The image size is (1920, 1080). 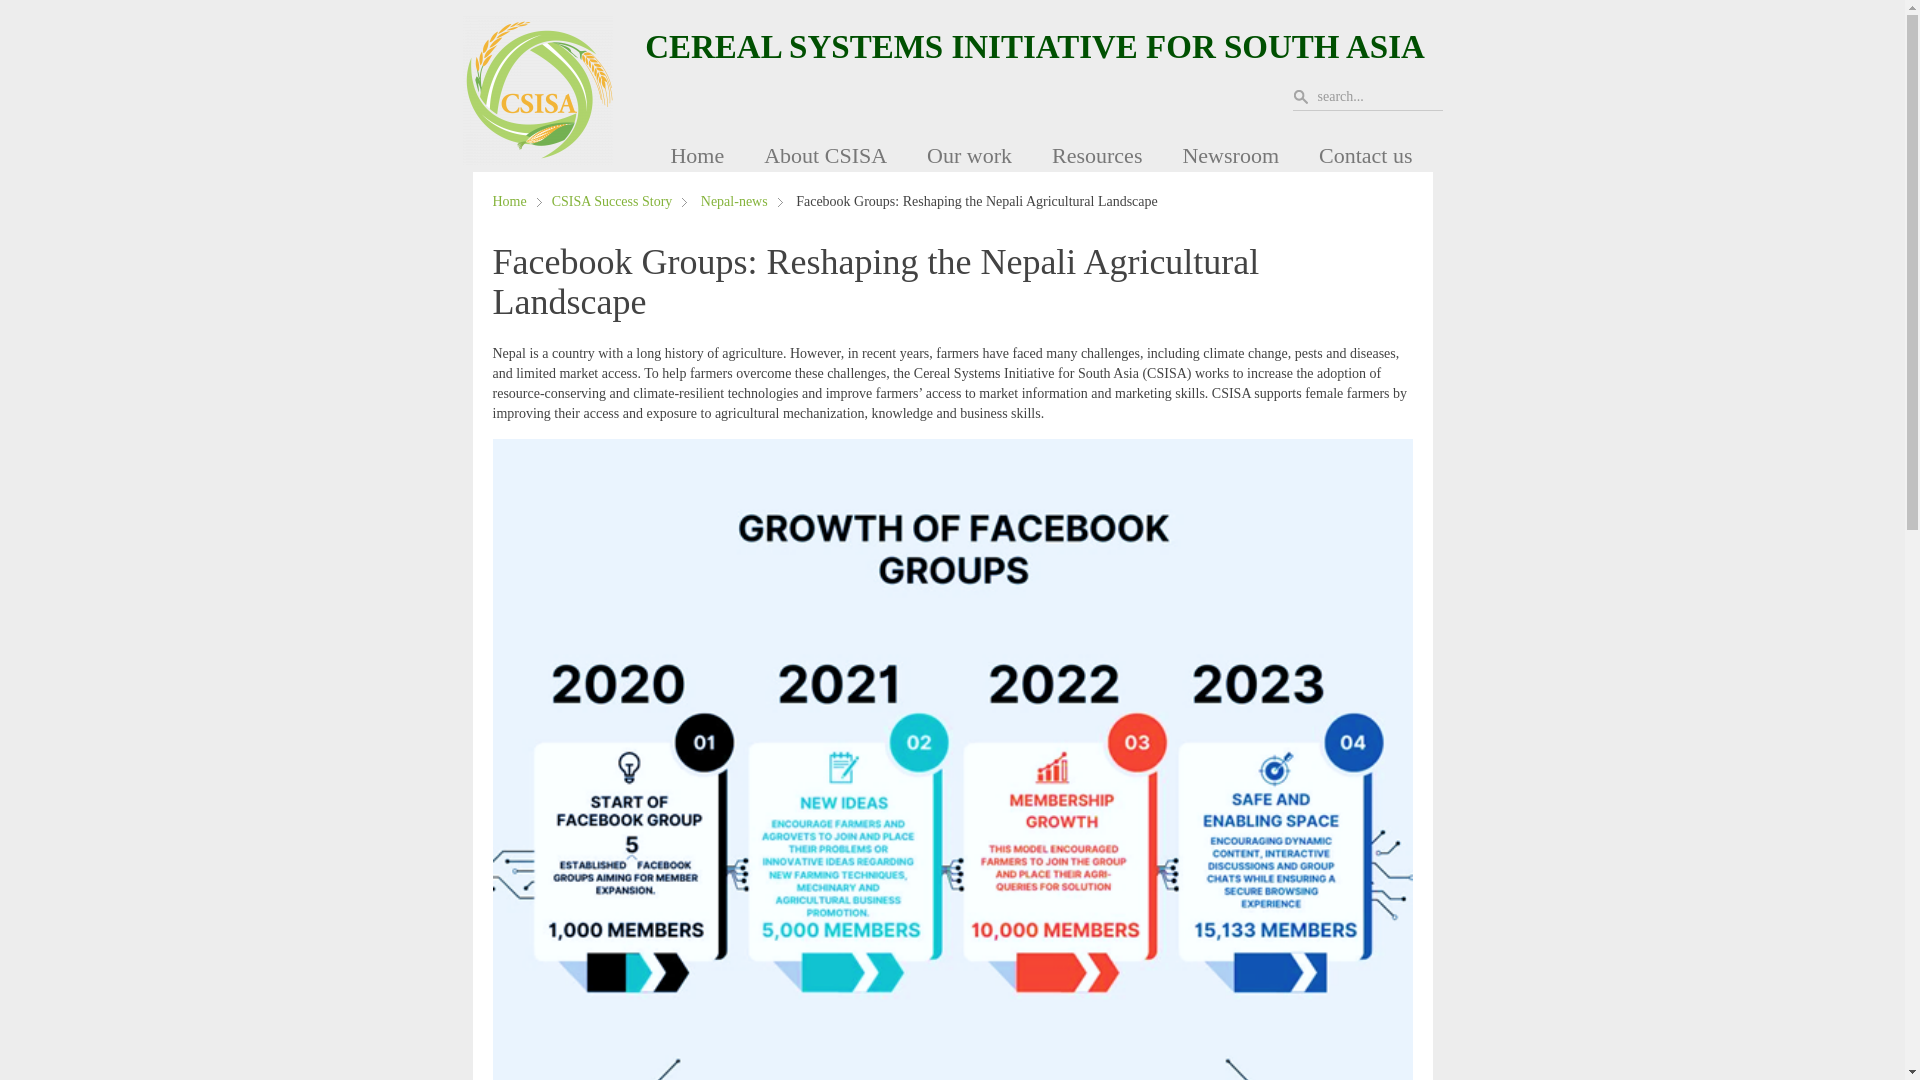 I want to click on CSISA Success Story, so click(x=620, y=202).